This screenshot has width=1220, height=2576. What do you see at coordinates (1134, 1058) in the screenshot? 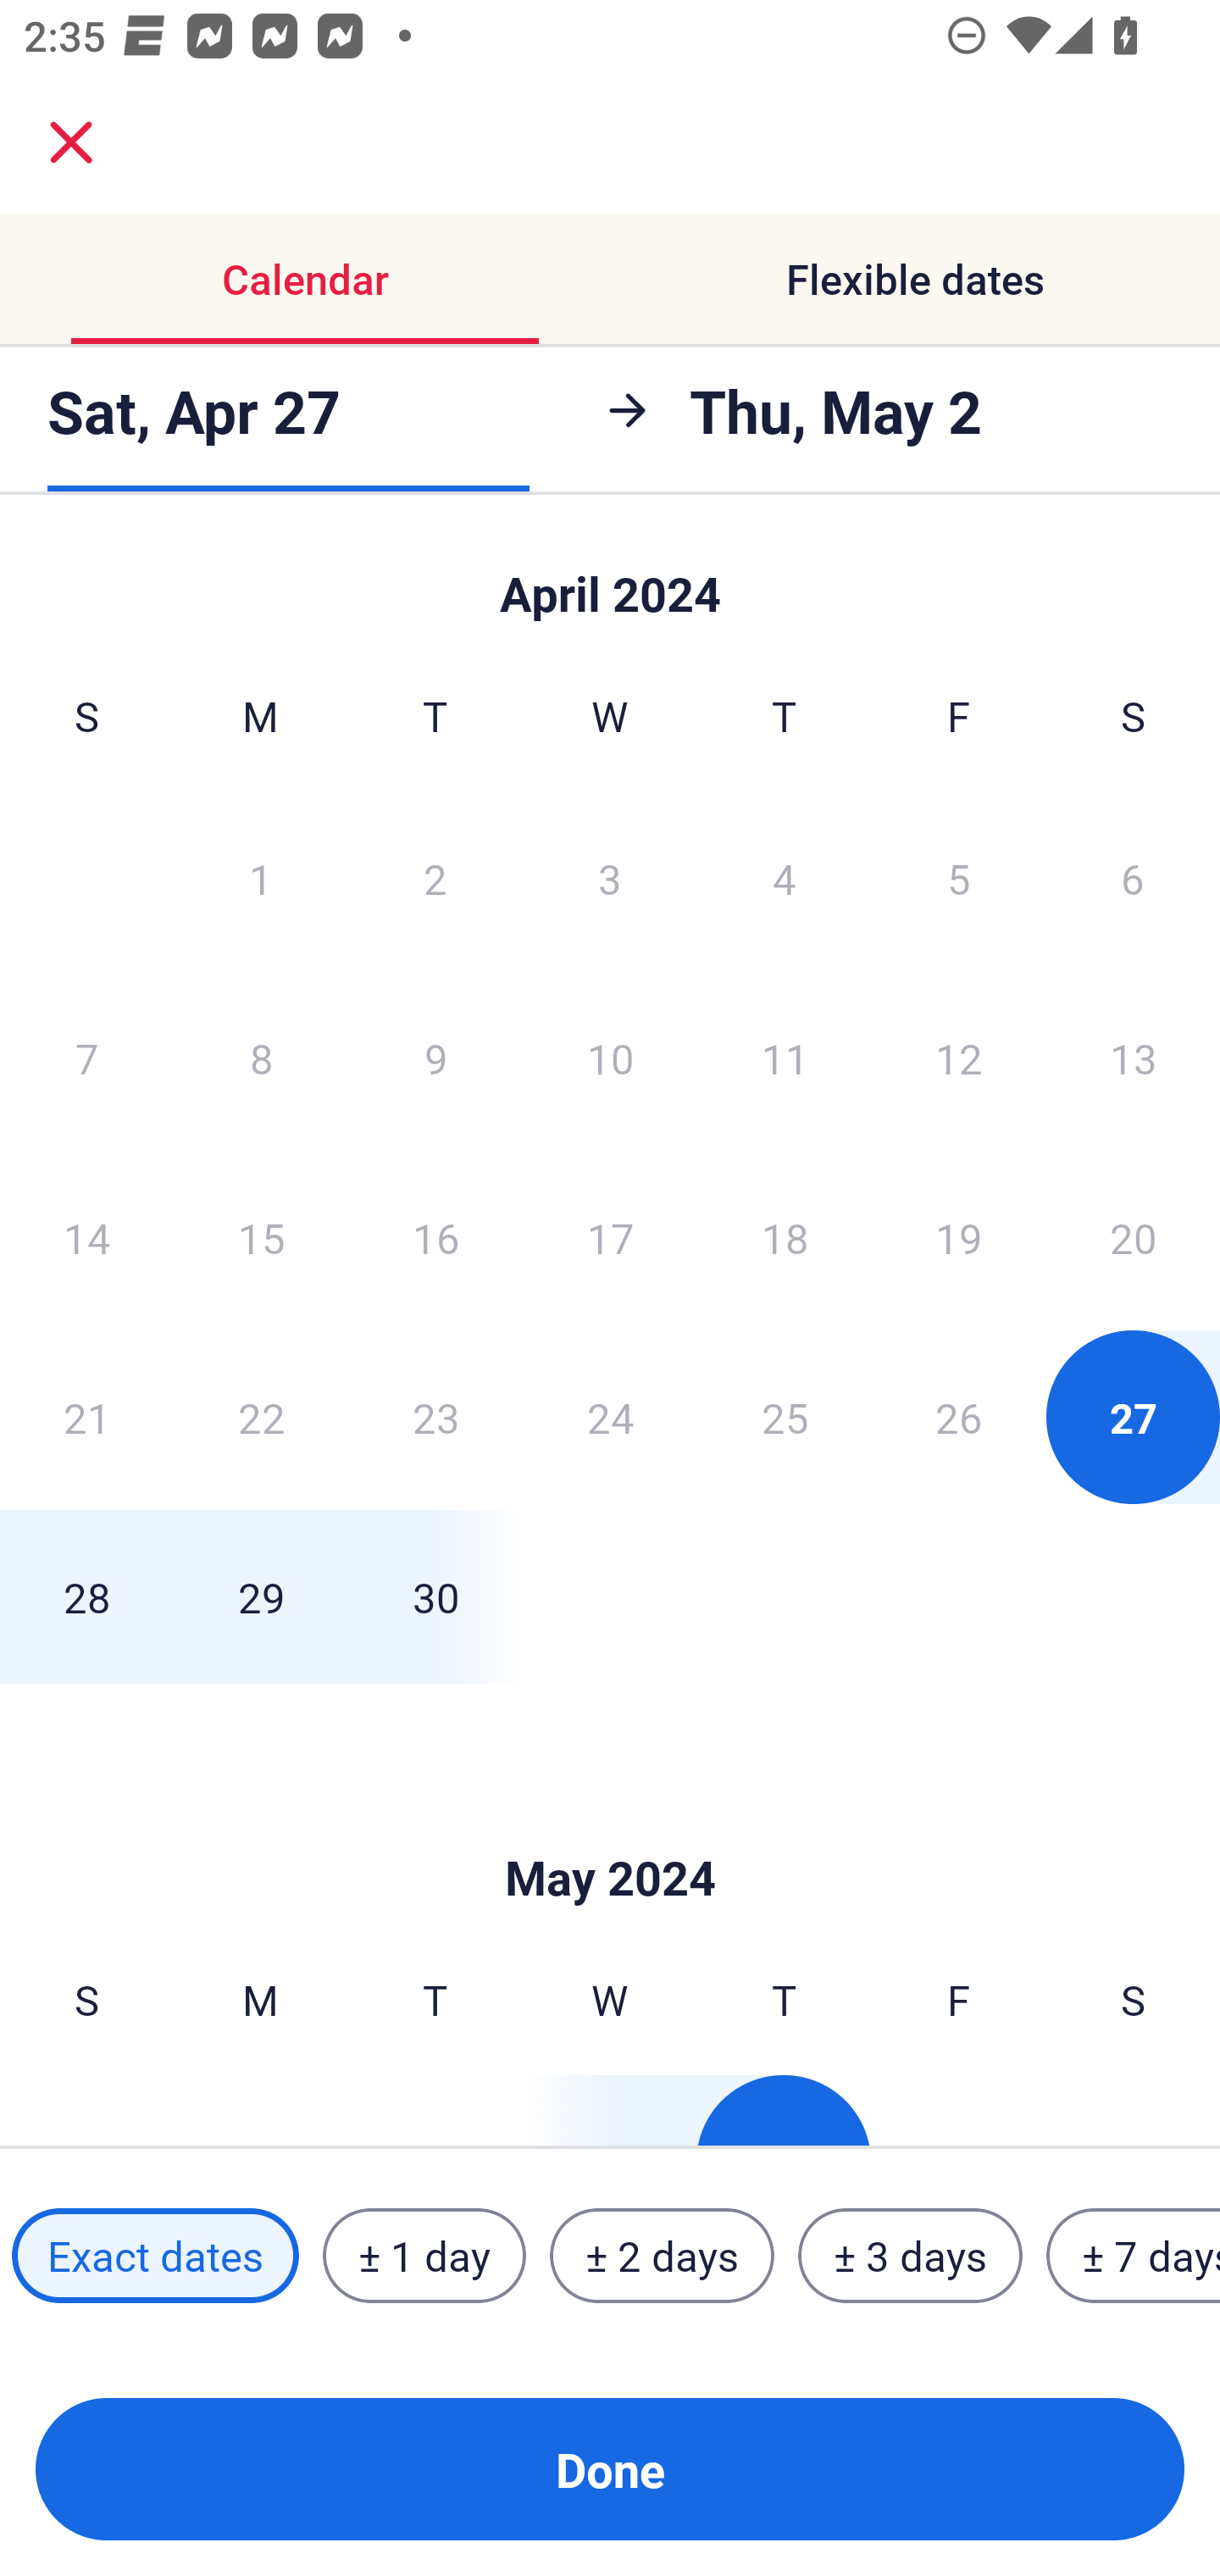
I see `13 Saturday, April 13, 2024` at bounding box center [1134, 1058].